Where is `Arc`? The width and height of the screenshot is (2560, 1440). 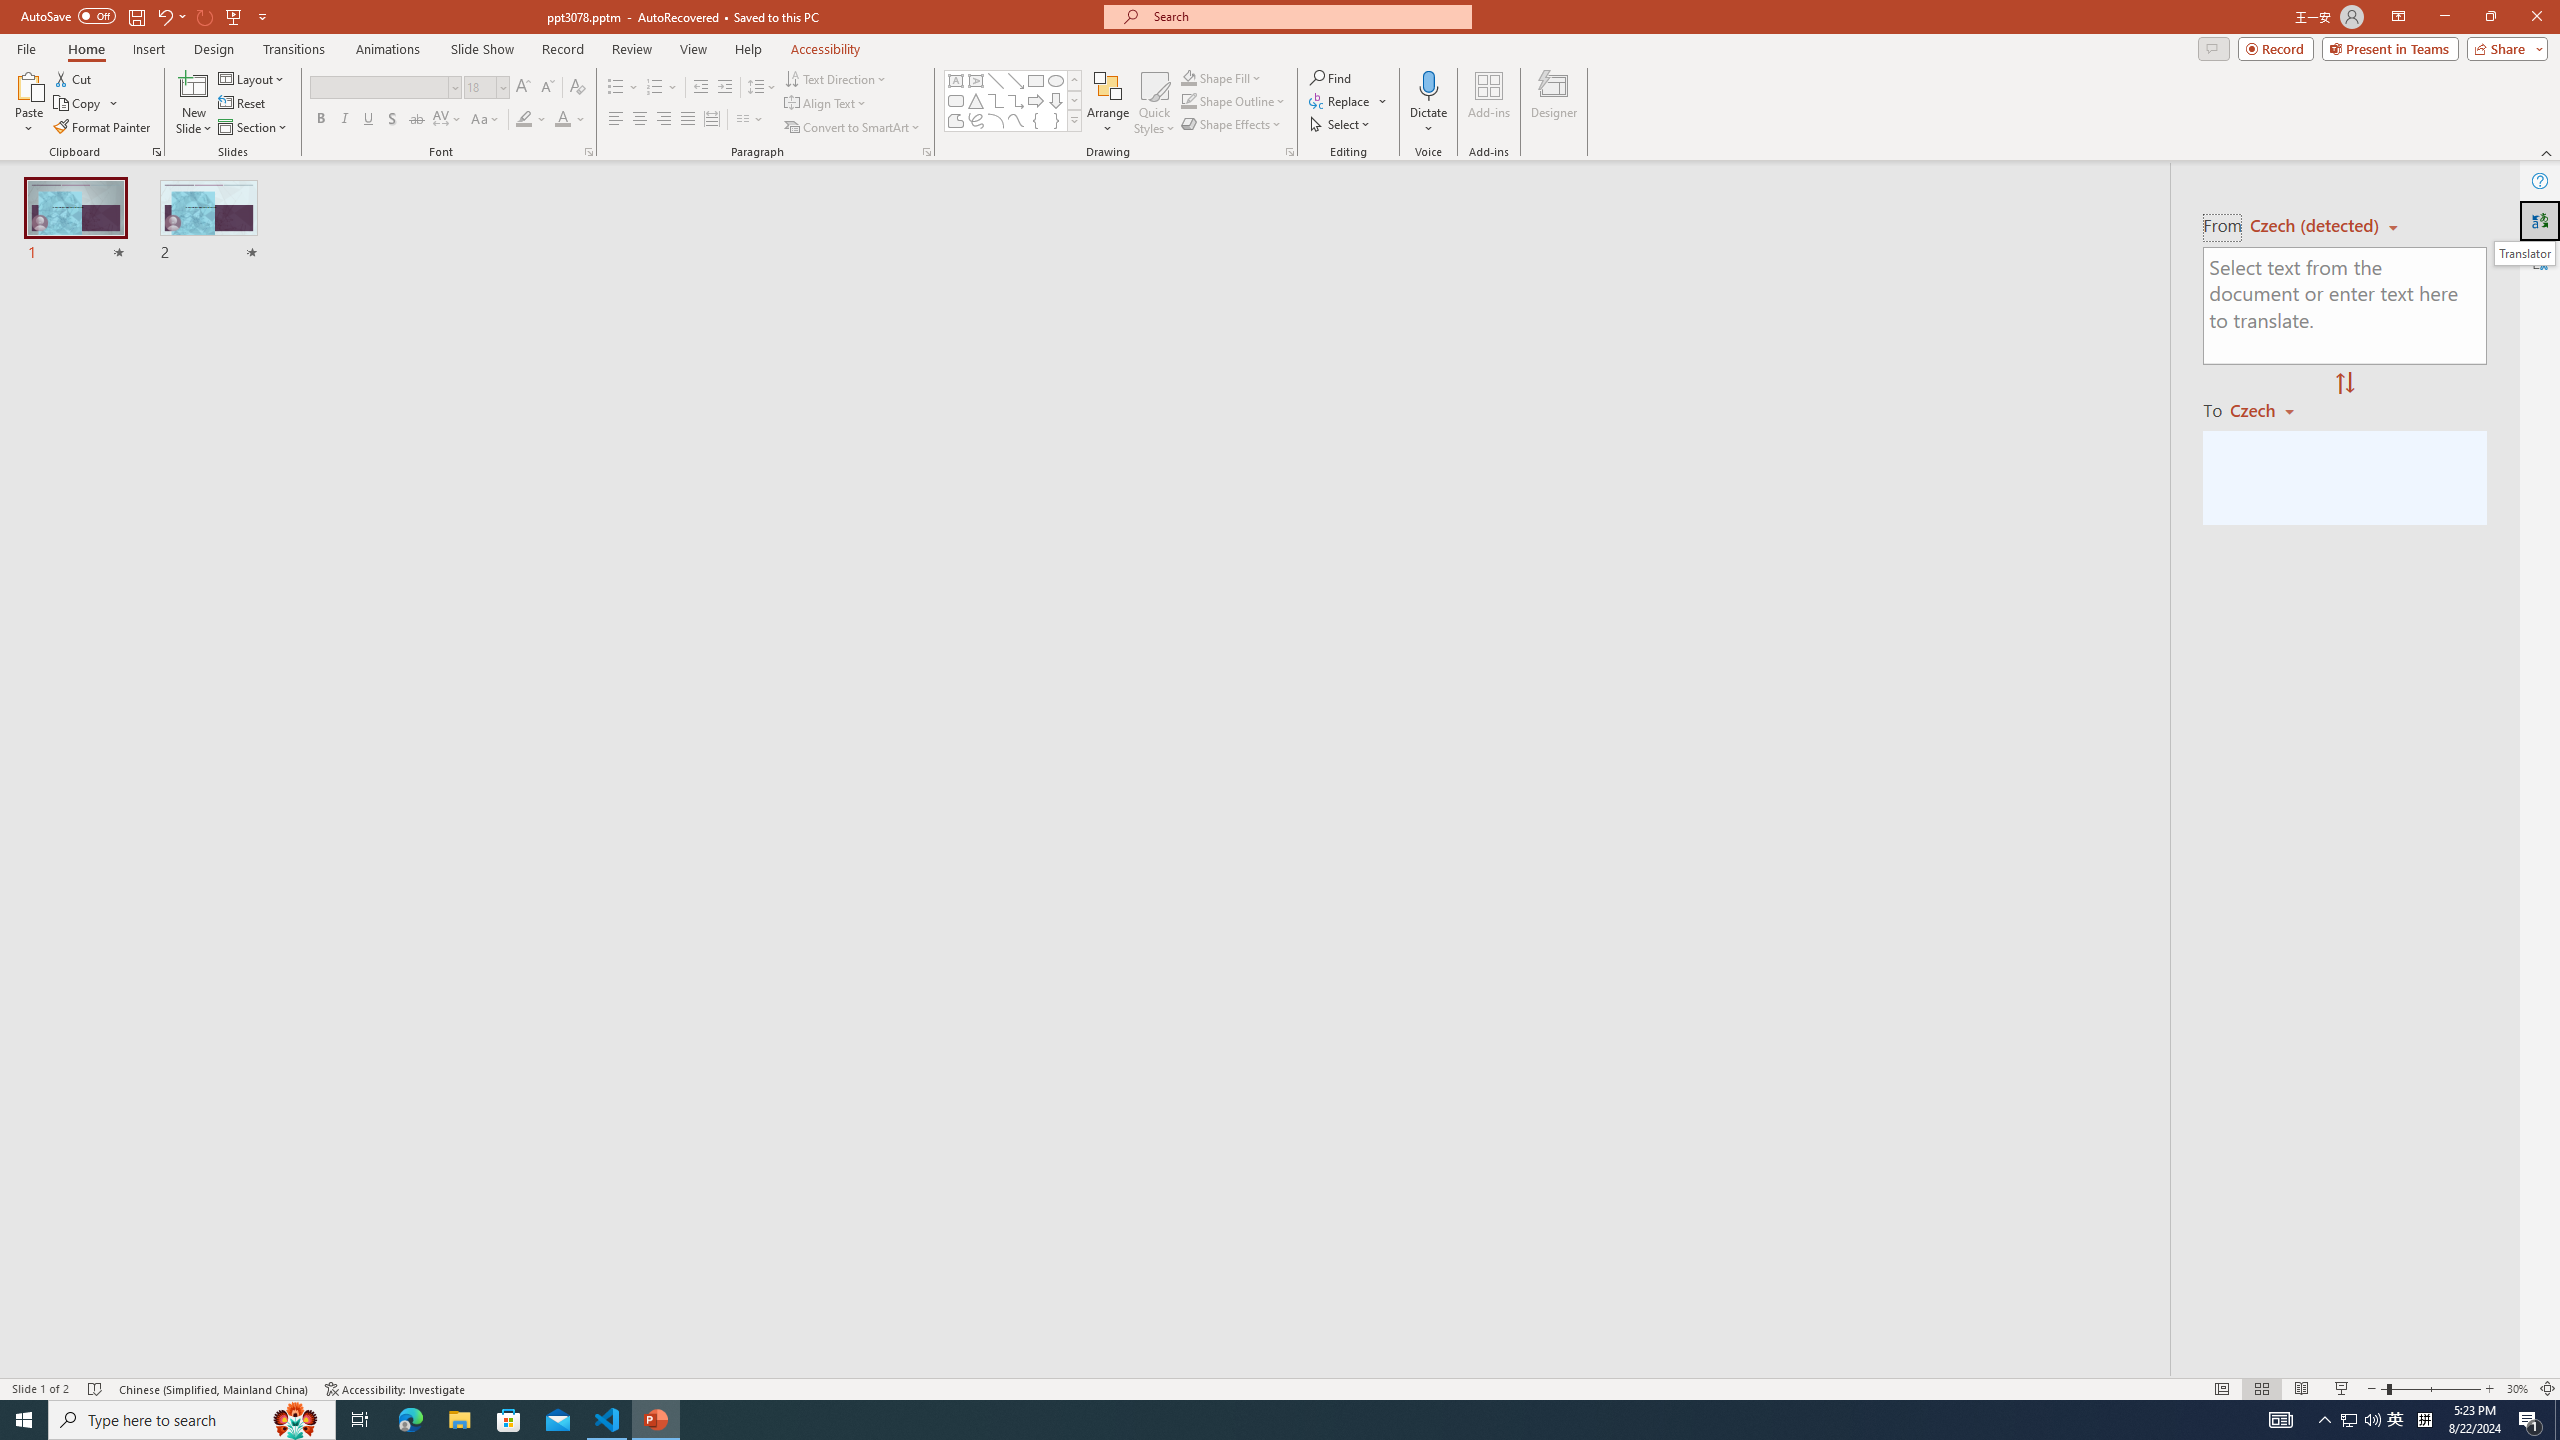
Arc is located at coordinates (996, 120).